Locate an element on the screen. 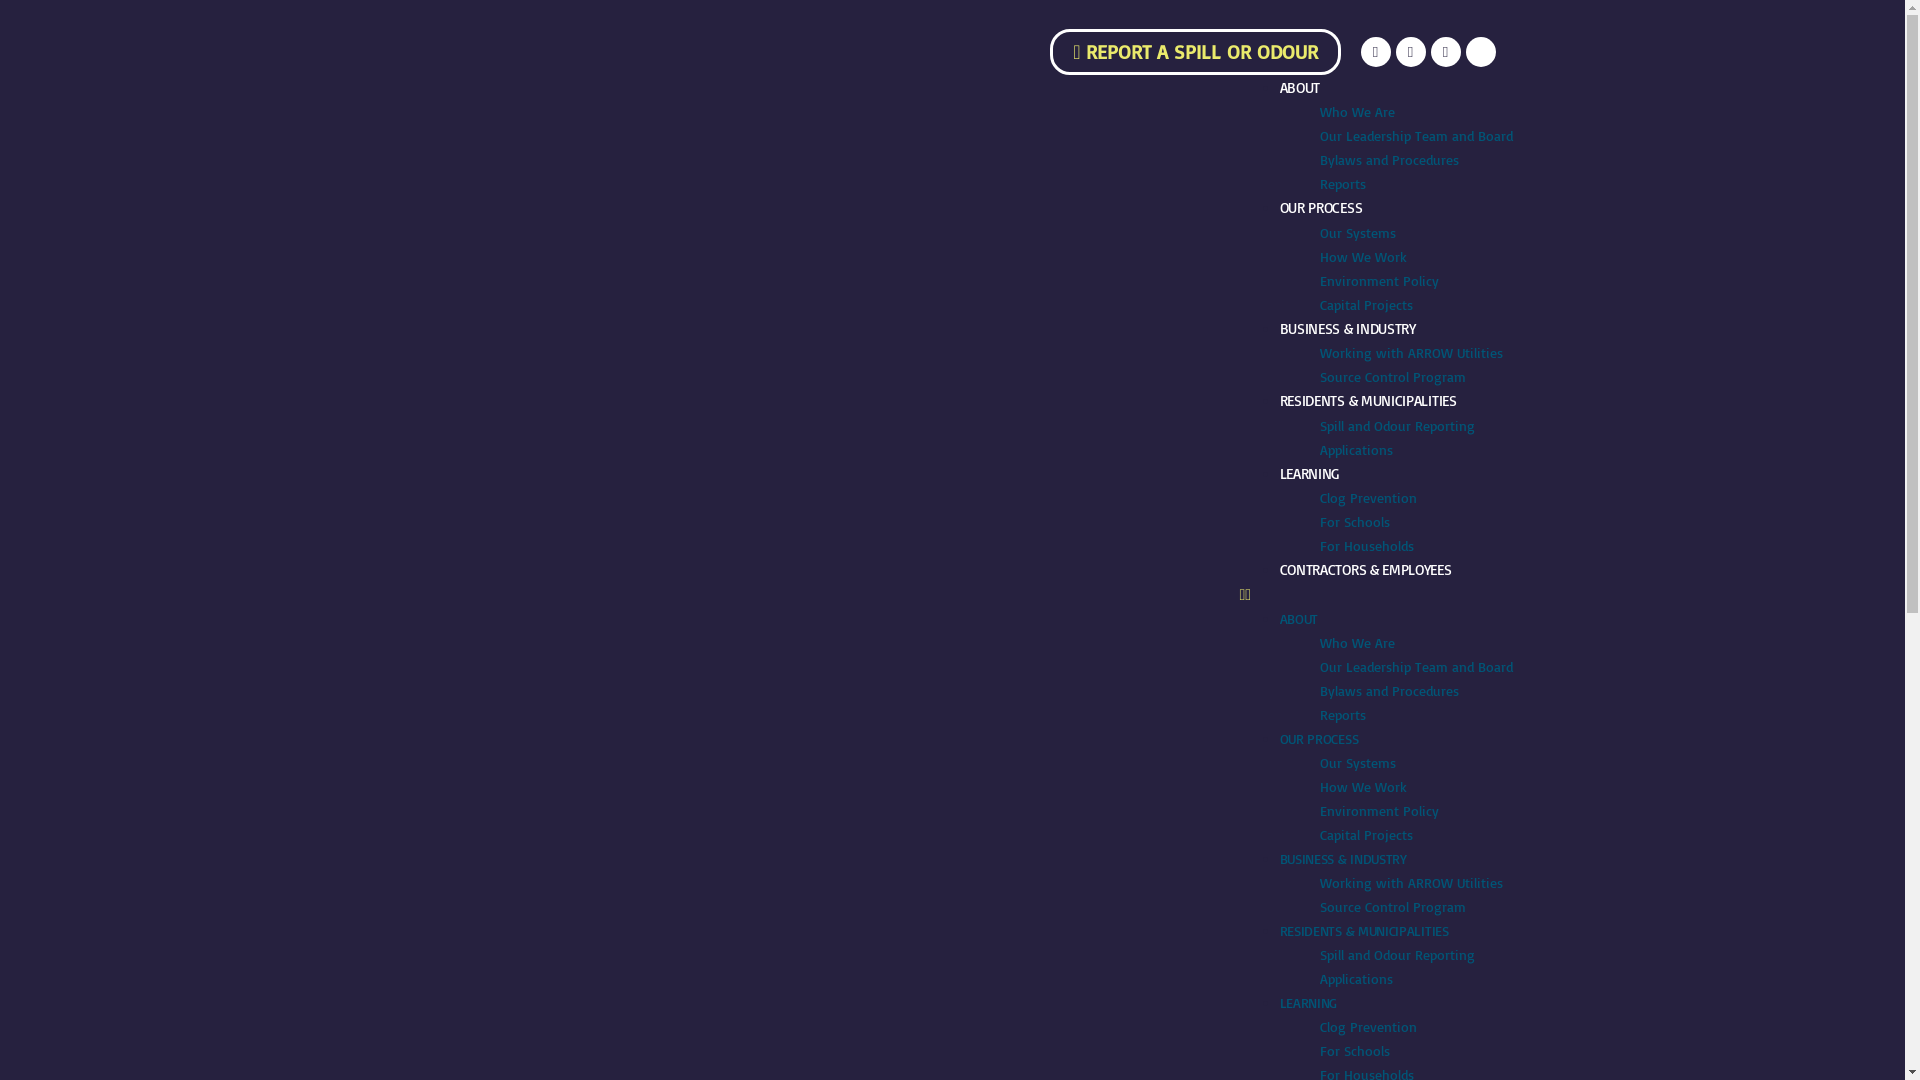  Applications is located at coordinates (1356, 978).